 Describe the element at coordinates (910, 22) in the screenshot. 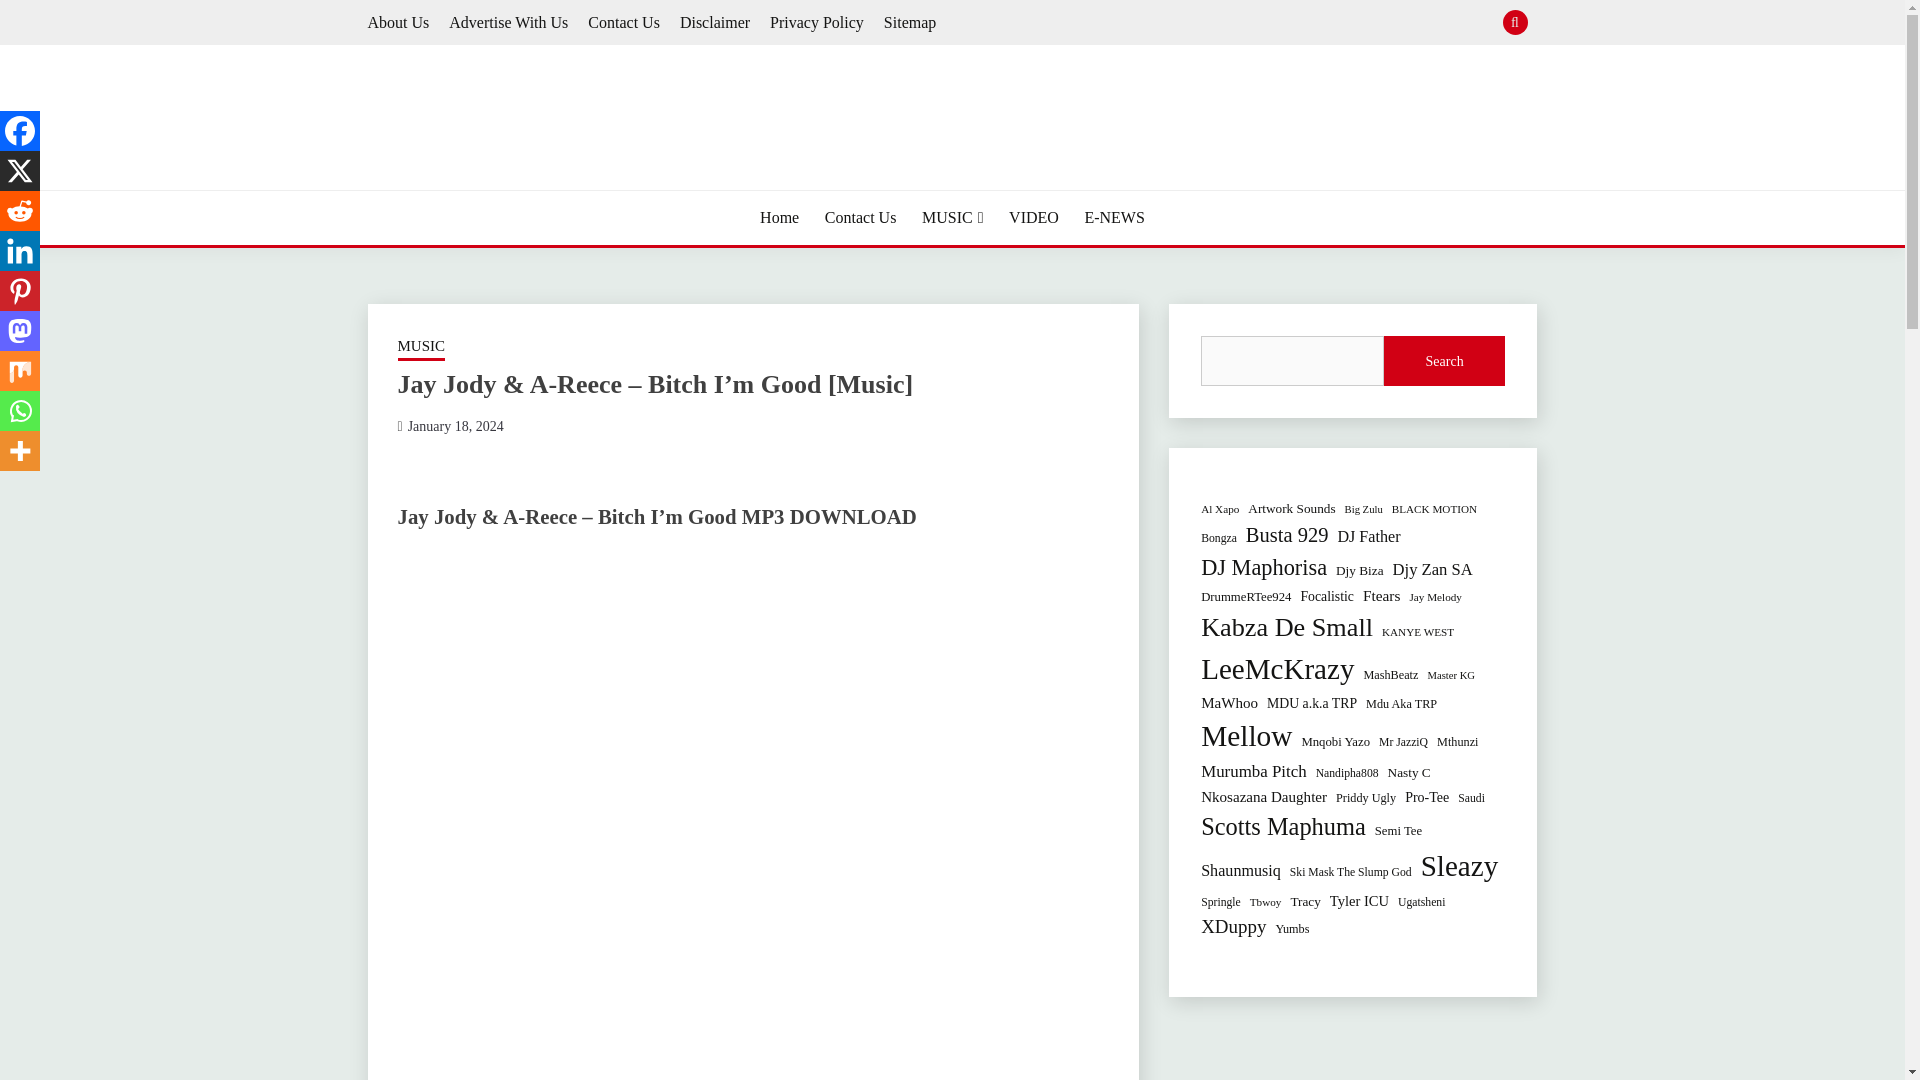

I see `Sitemap` at that location.